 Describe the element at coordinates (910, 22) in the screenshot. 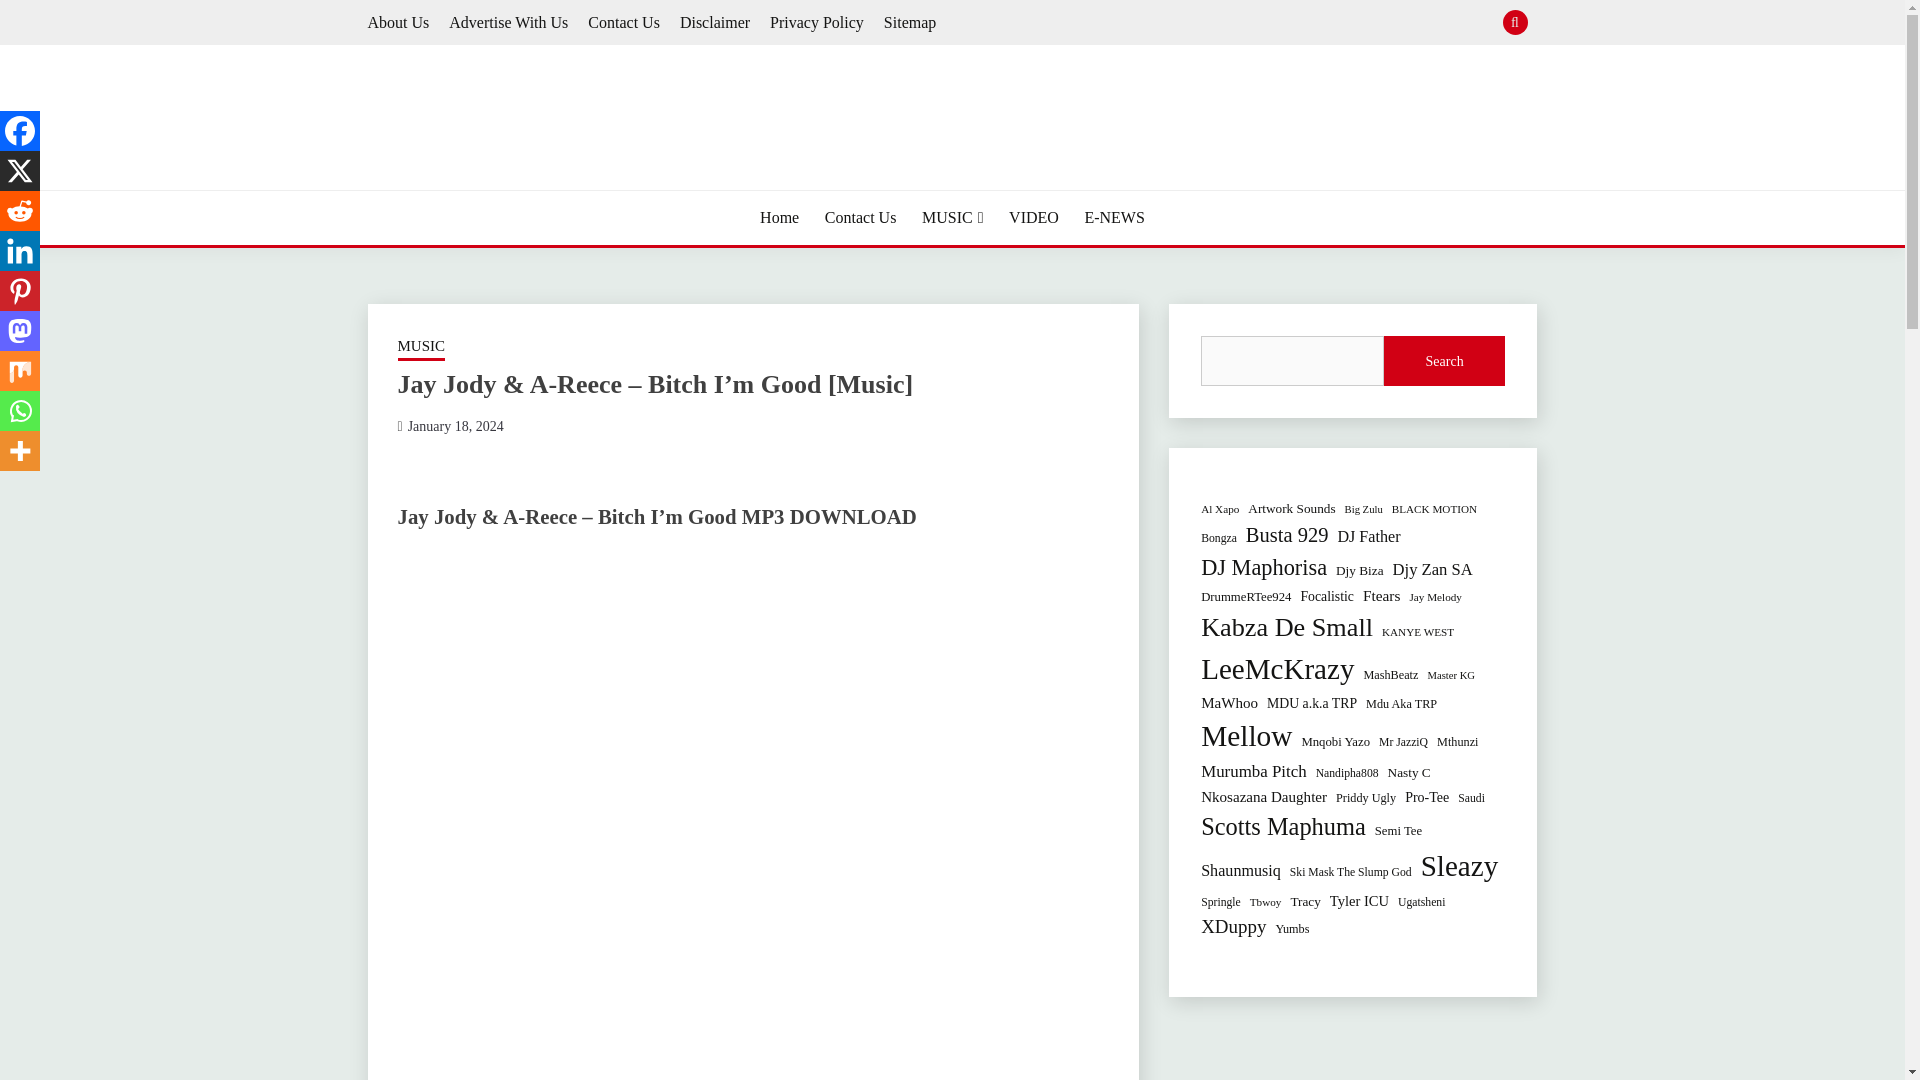

I see `Sitemap` at that location.